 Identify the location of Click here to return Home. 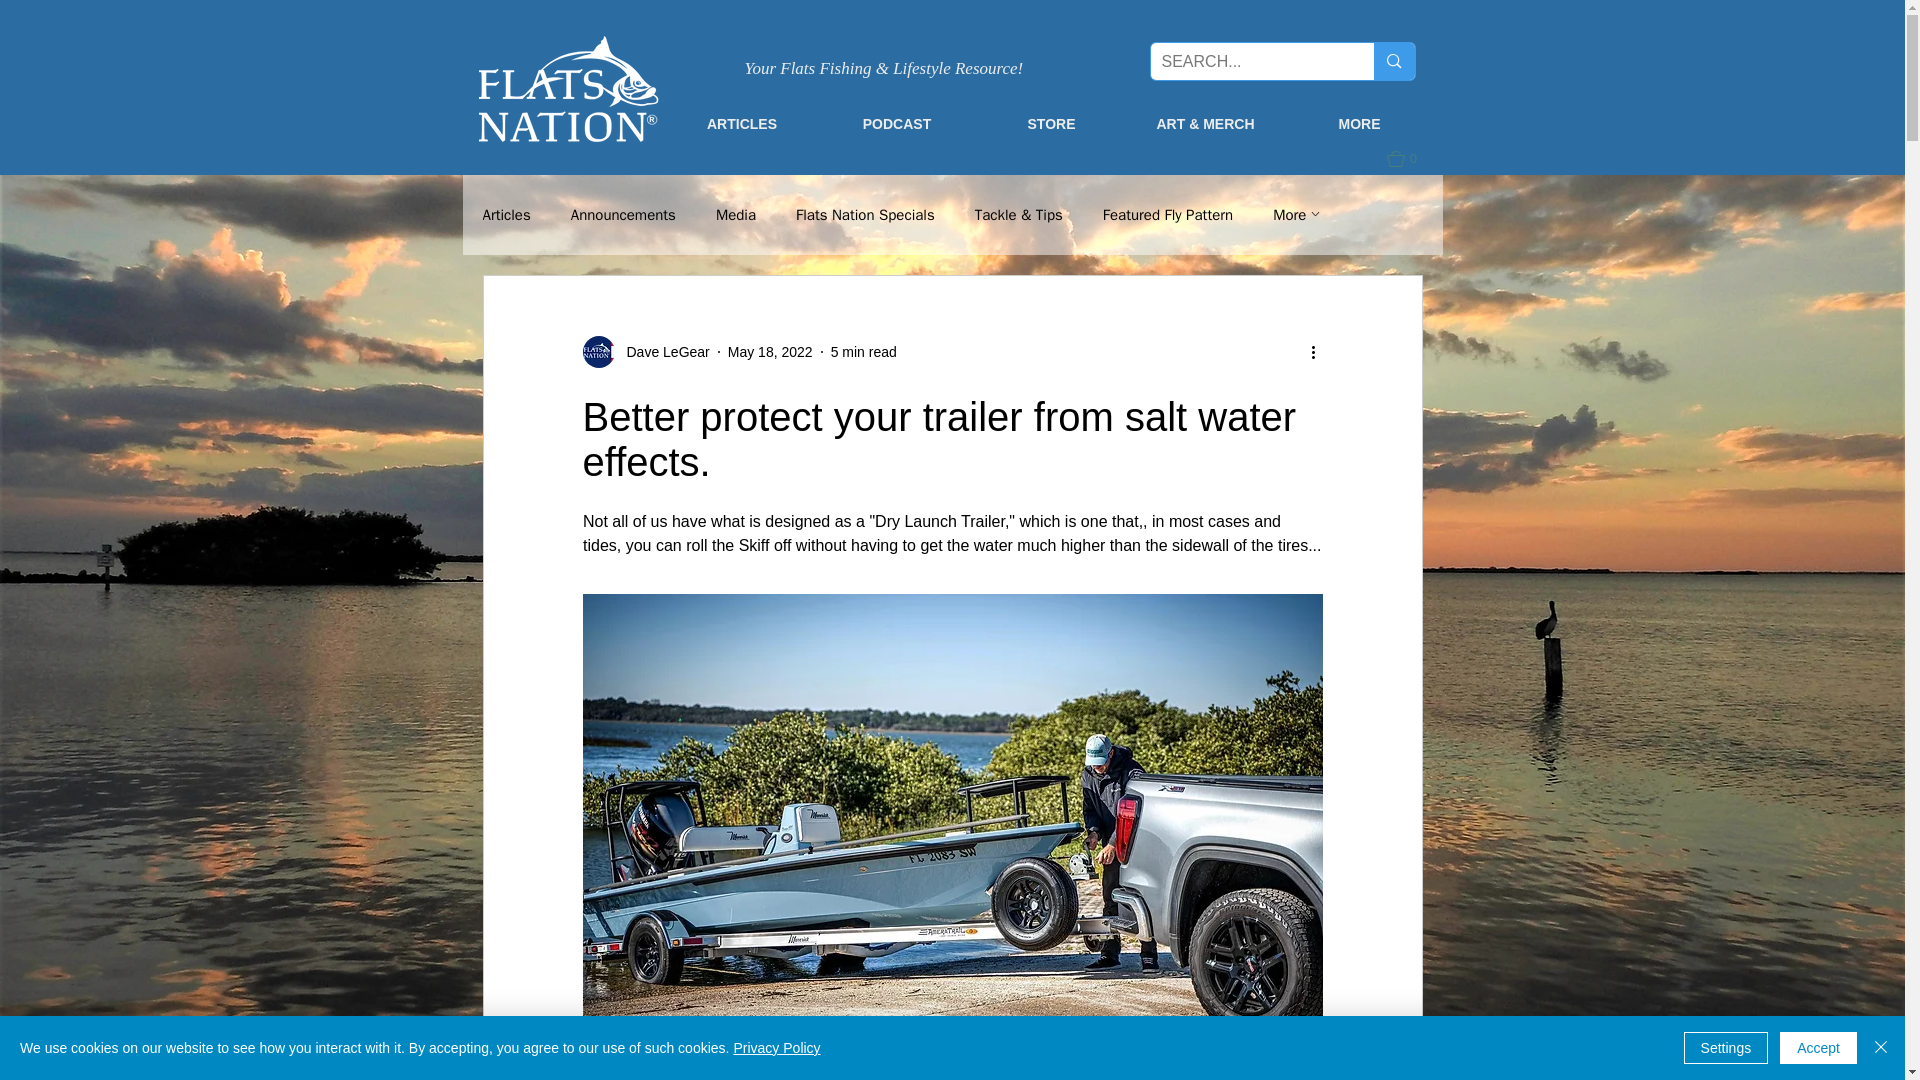
(568, 88).